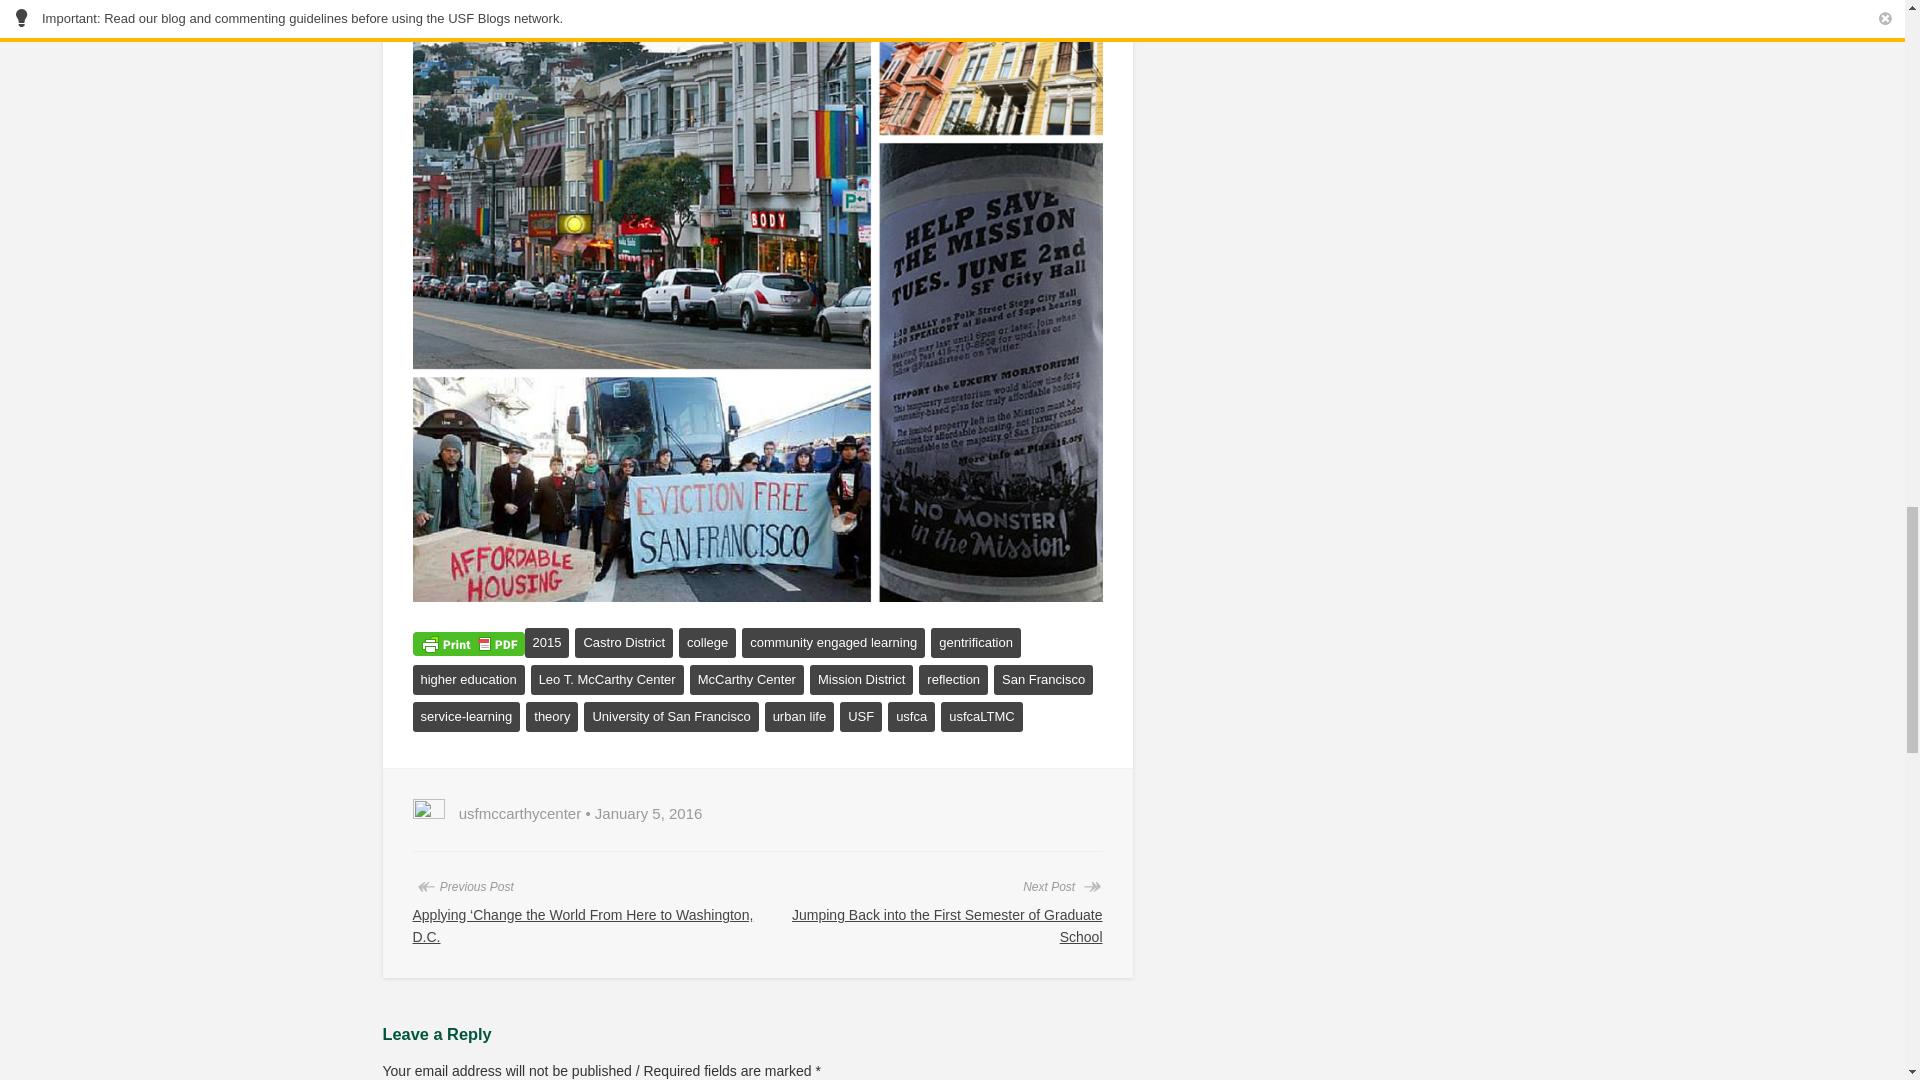  Describe the element at coordinates (607, 680) in the screenshot. I see `Leo T. McCarthy Center` at that location.